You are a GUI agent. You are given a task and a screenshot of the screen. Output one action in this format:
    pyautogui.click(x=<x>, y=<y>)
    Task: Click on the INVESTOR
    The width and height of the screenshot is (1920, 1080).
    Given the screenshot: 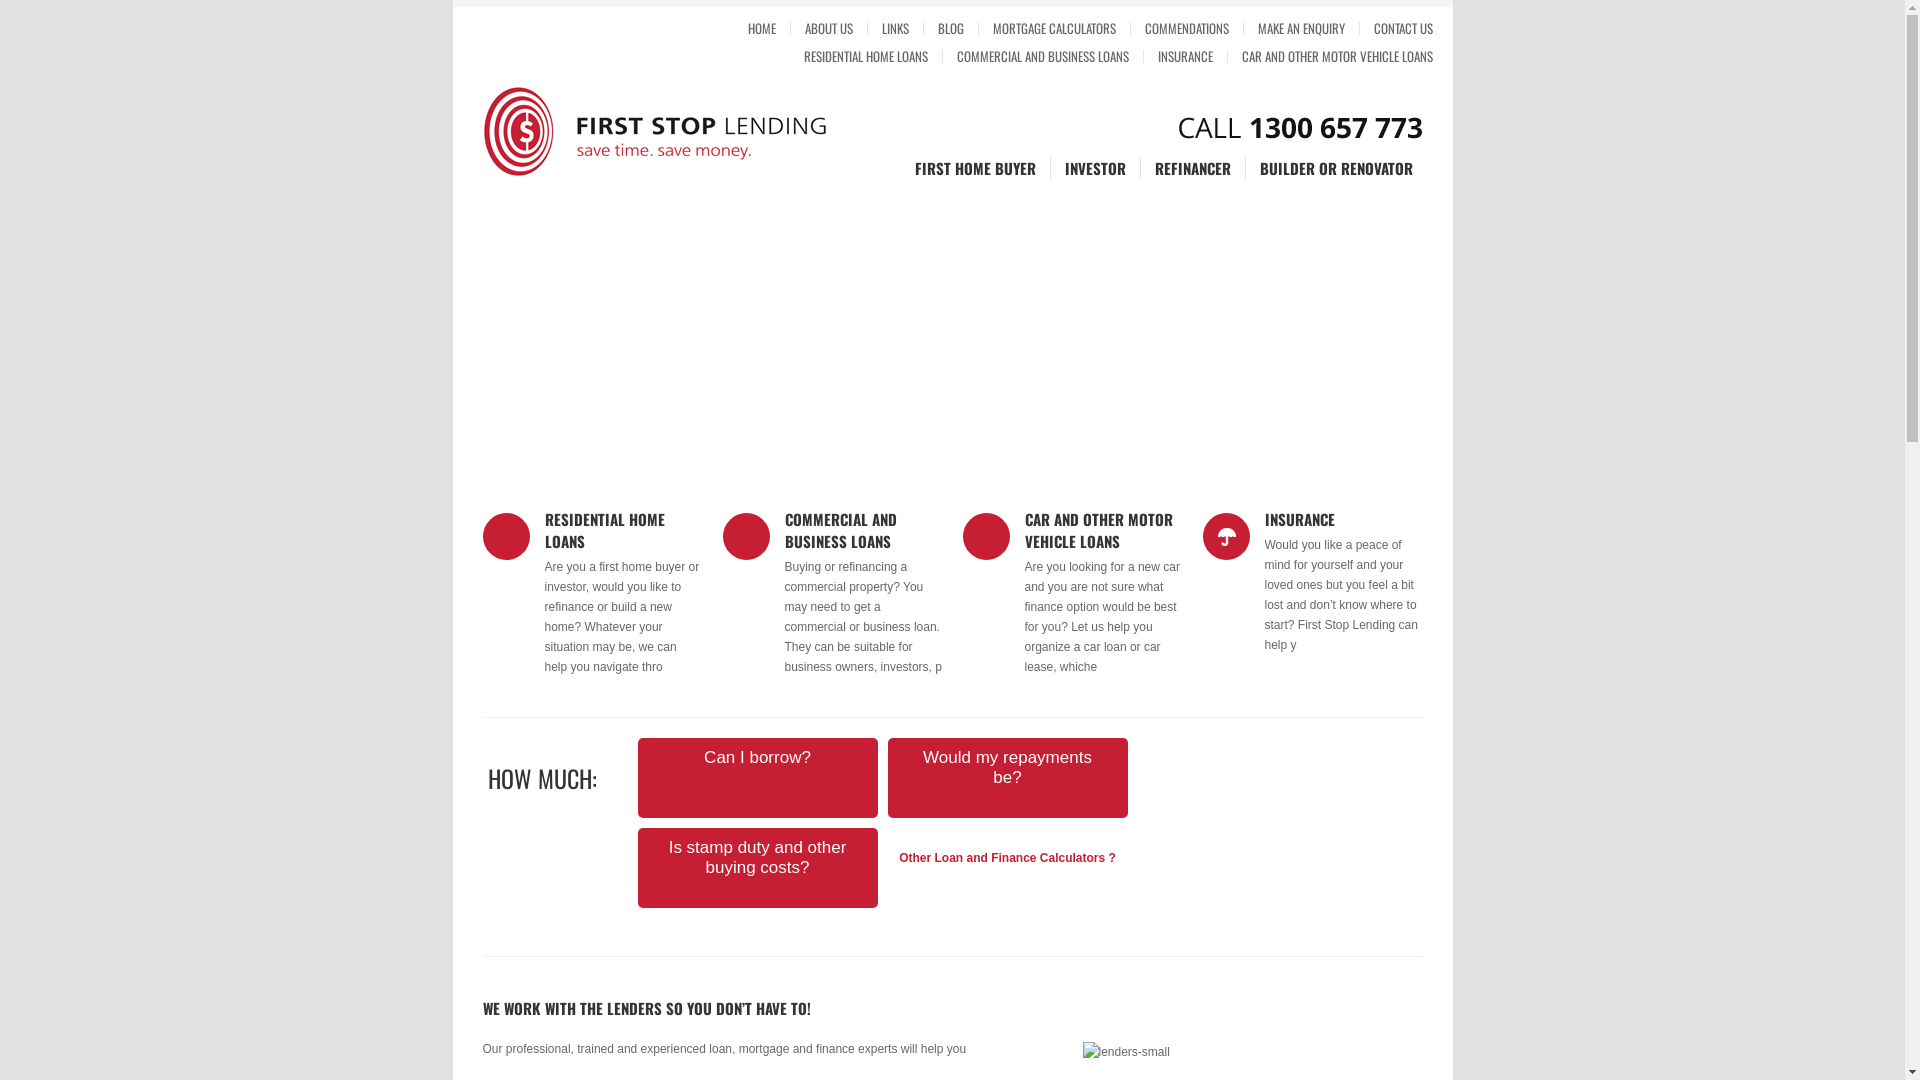 What is the action you would take?
    pyautogui.click(x=1094, y=168)
    